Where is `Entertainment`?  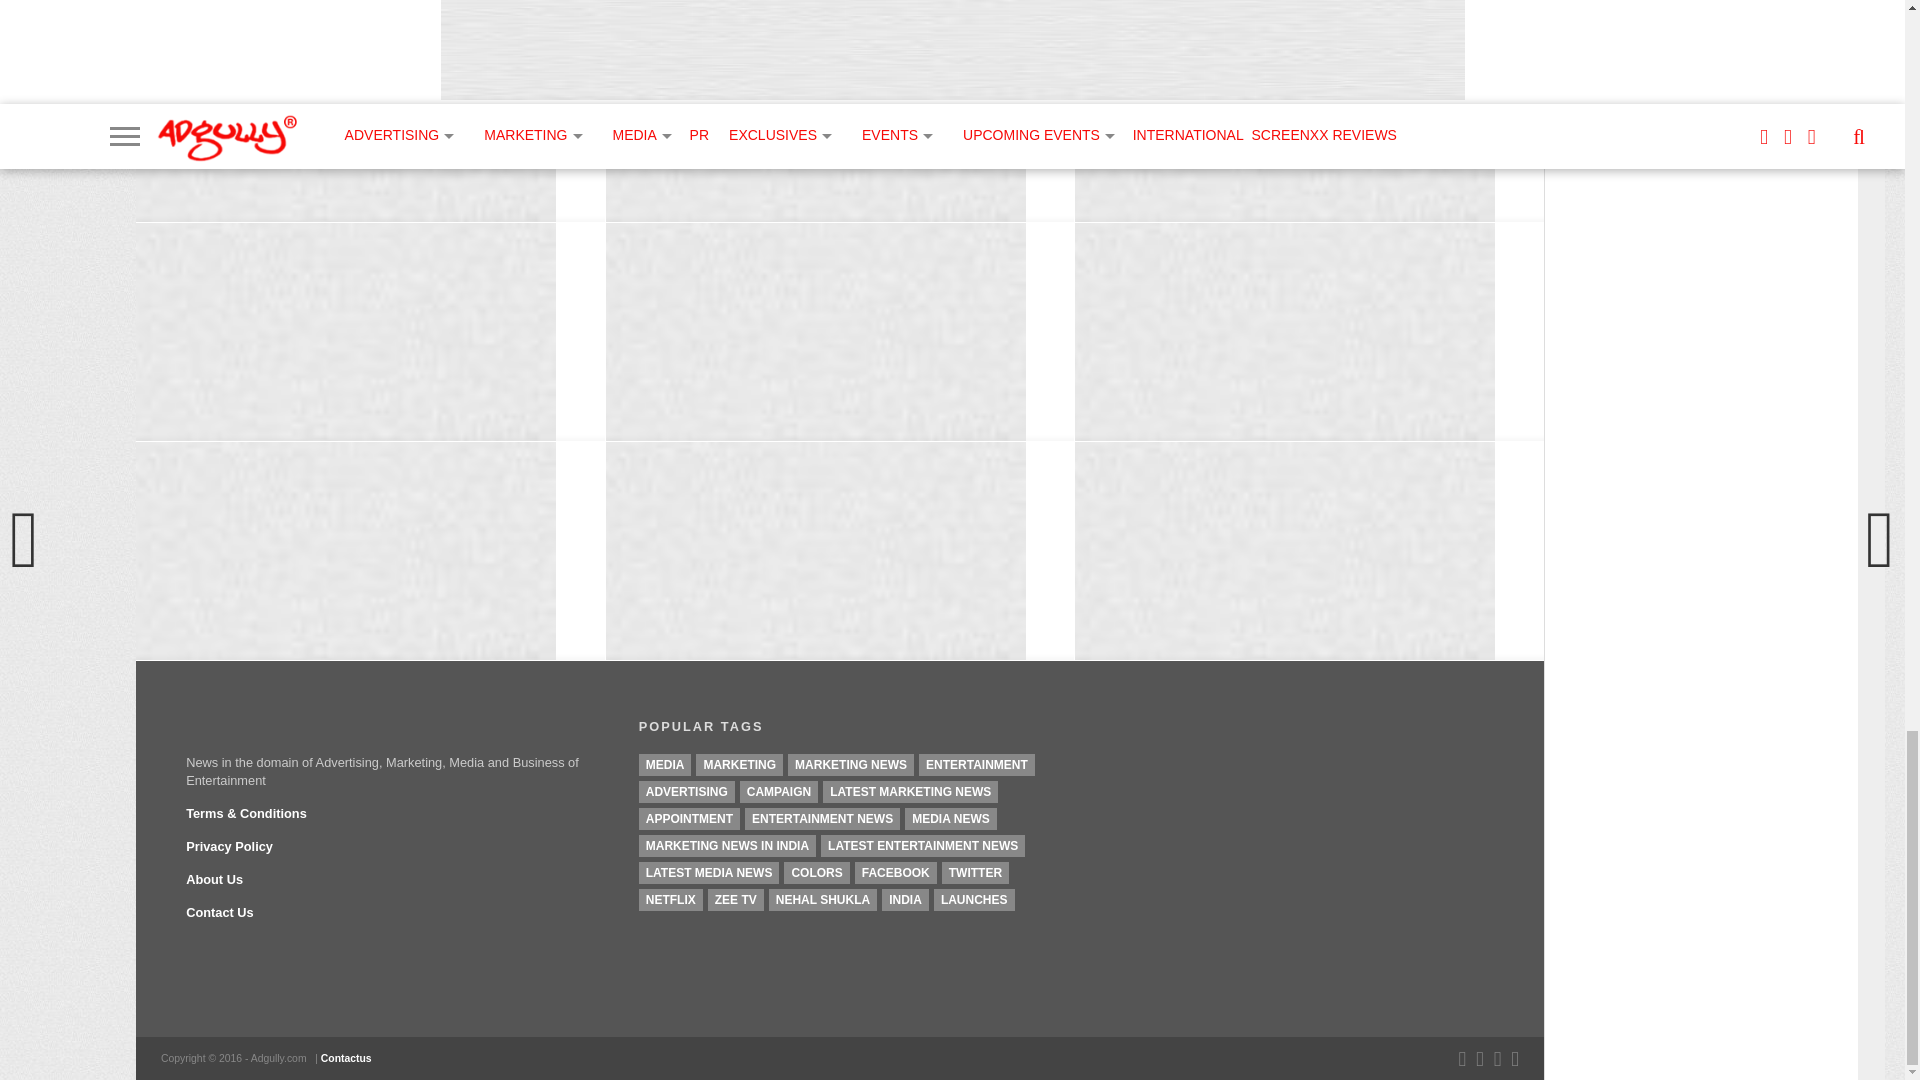 Entertainment is located at coordinates (976, 764).